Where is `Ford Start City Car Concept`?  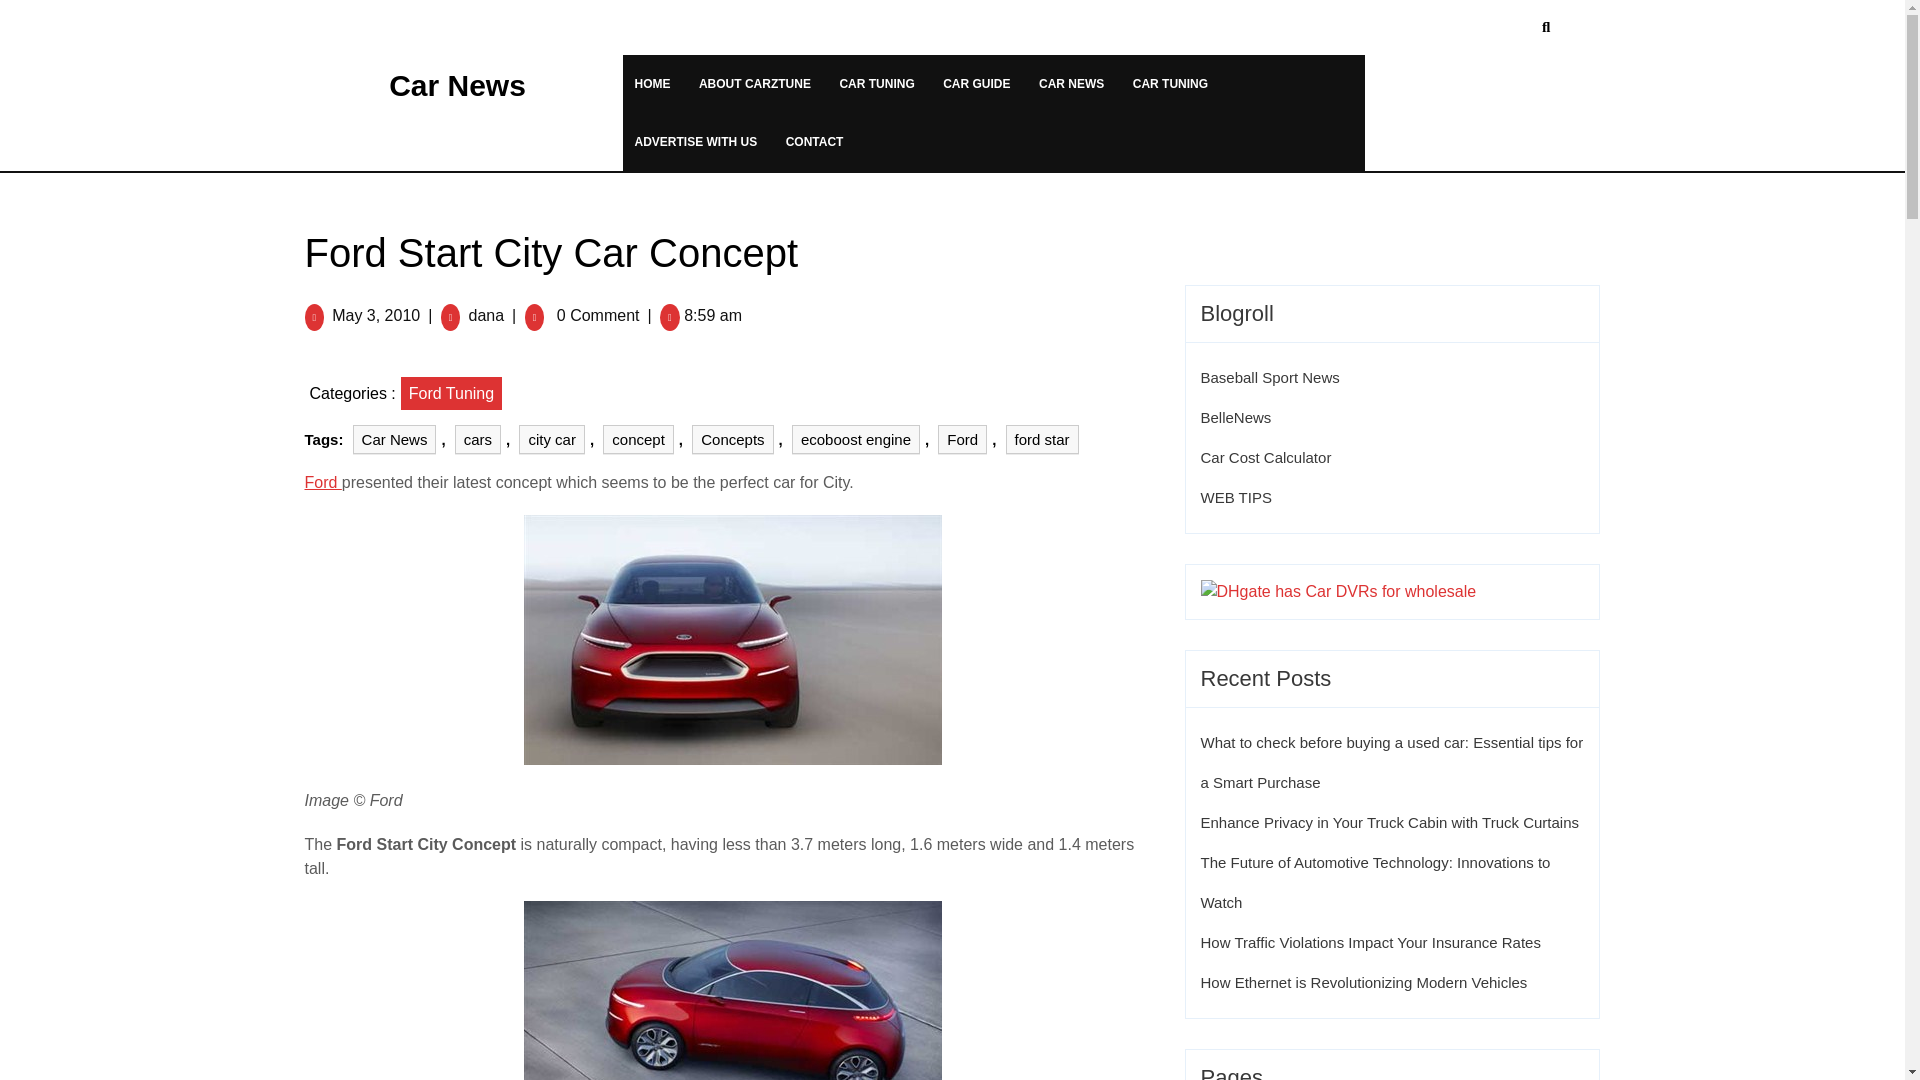
Ford Start City Car Concept is located at coordinates (733, 990).